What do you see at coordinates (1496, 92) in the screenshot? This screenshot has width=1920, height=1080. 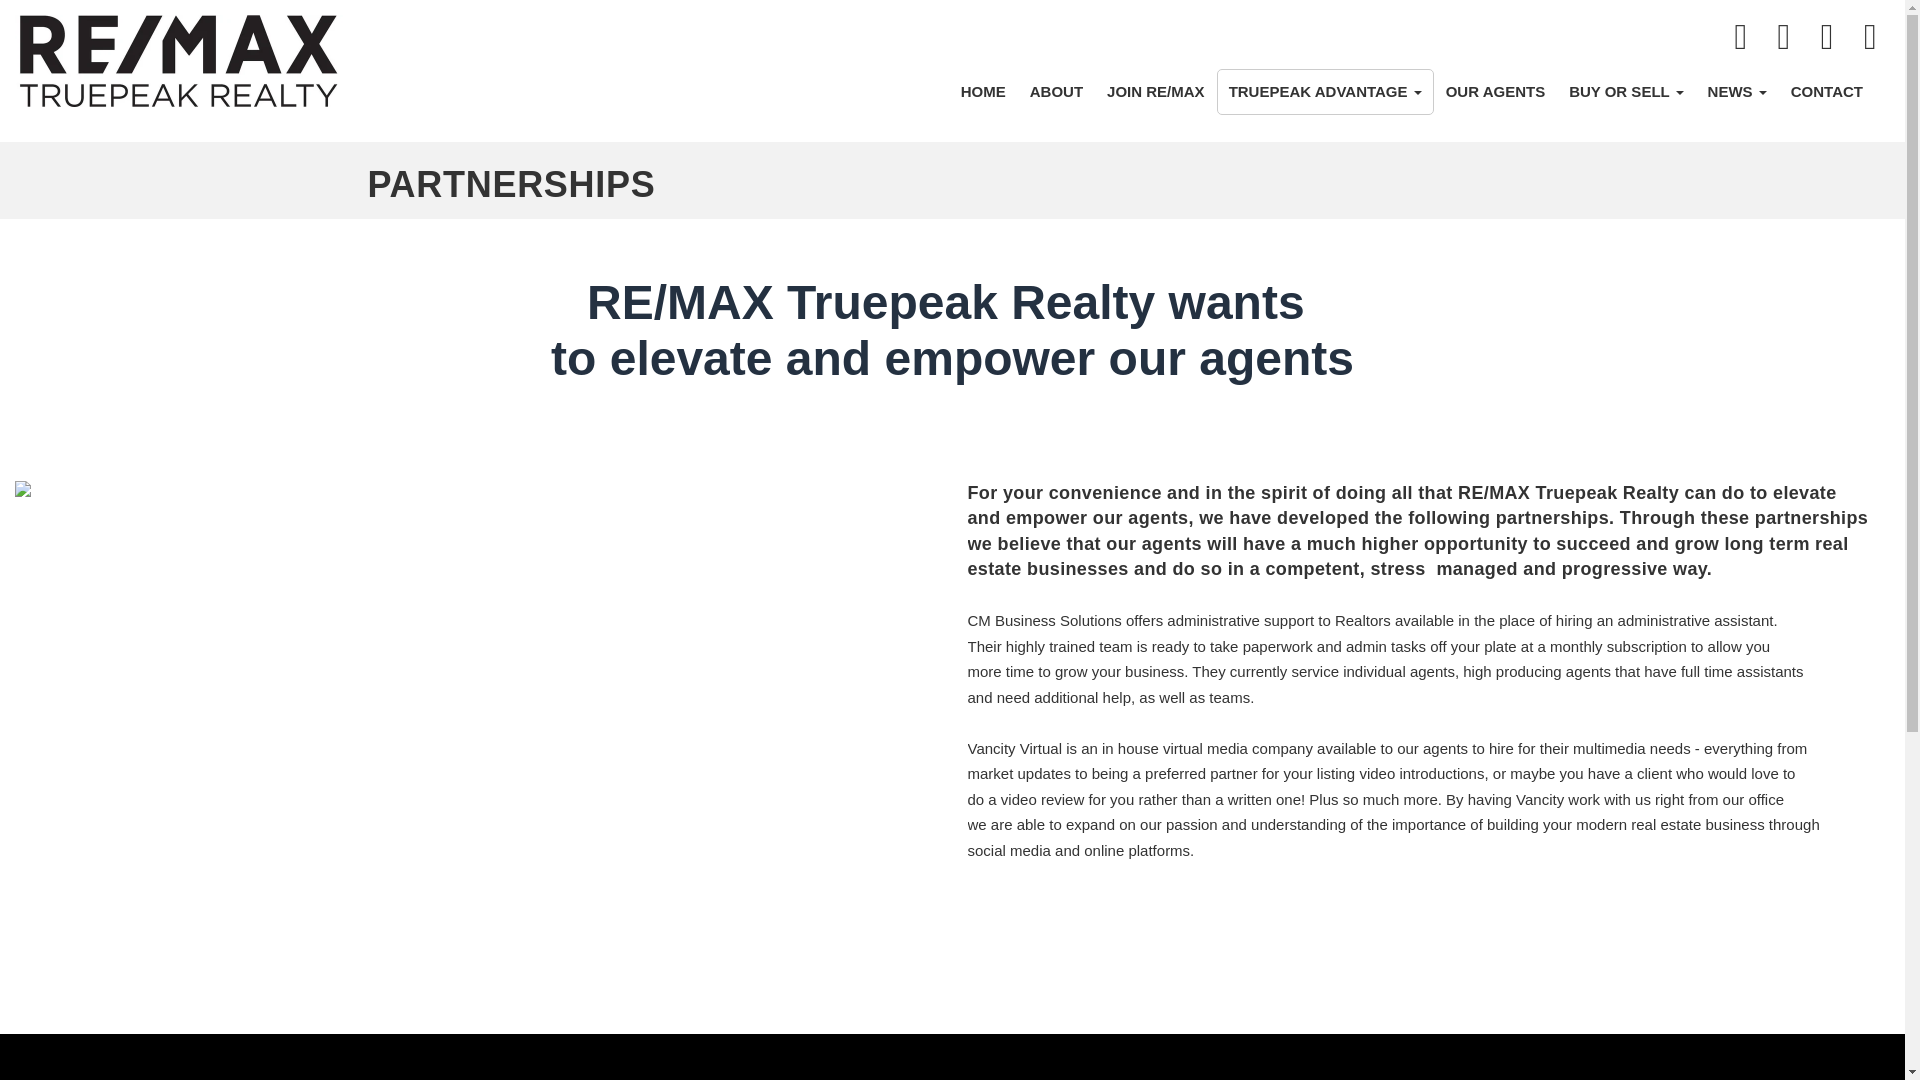 I see `OUR AGENTS` at bounding box center [1496, 92].